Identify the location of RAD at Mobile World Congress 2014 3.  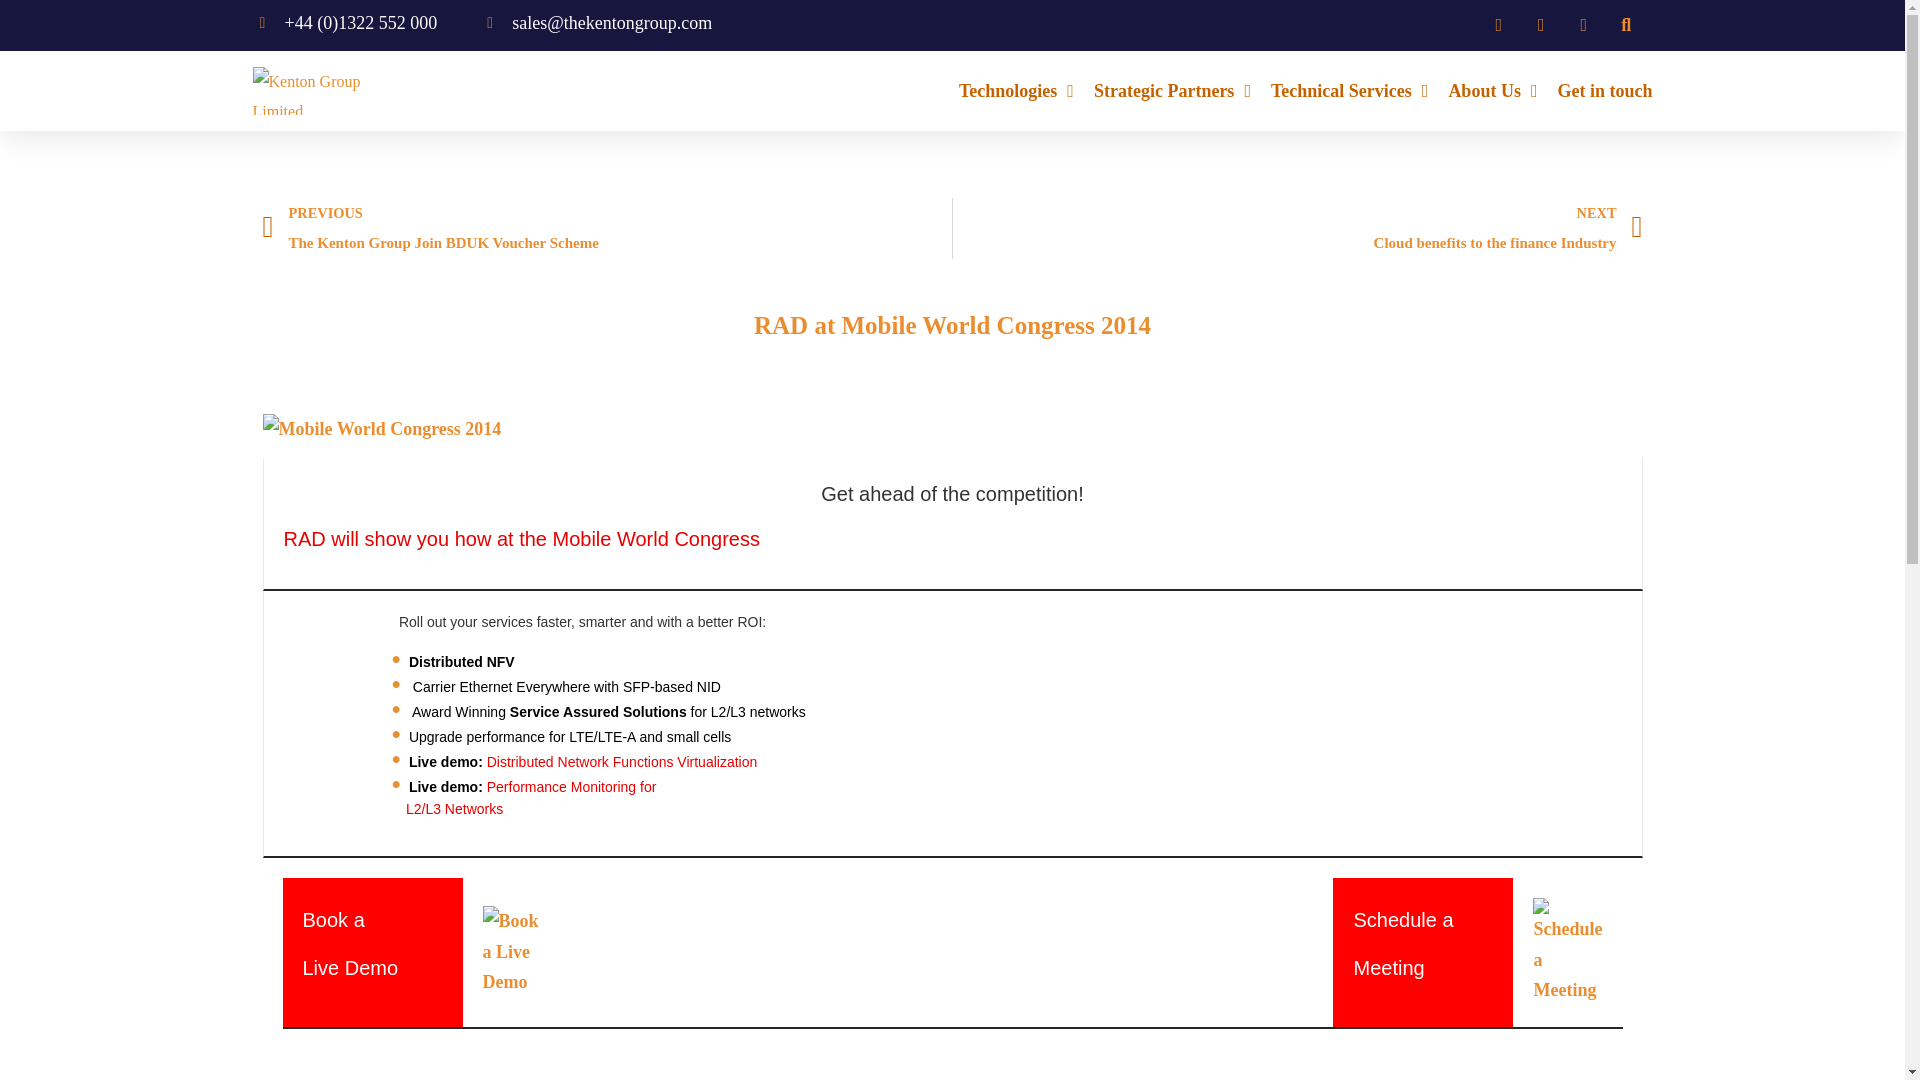
(1566, 951).